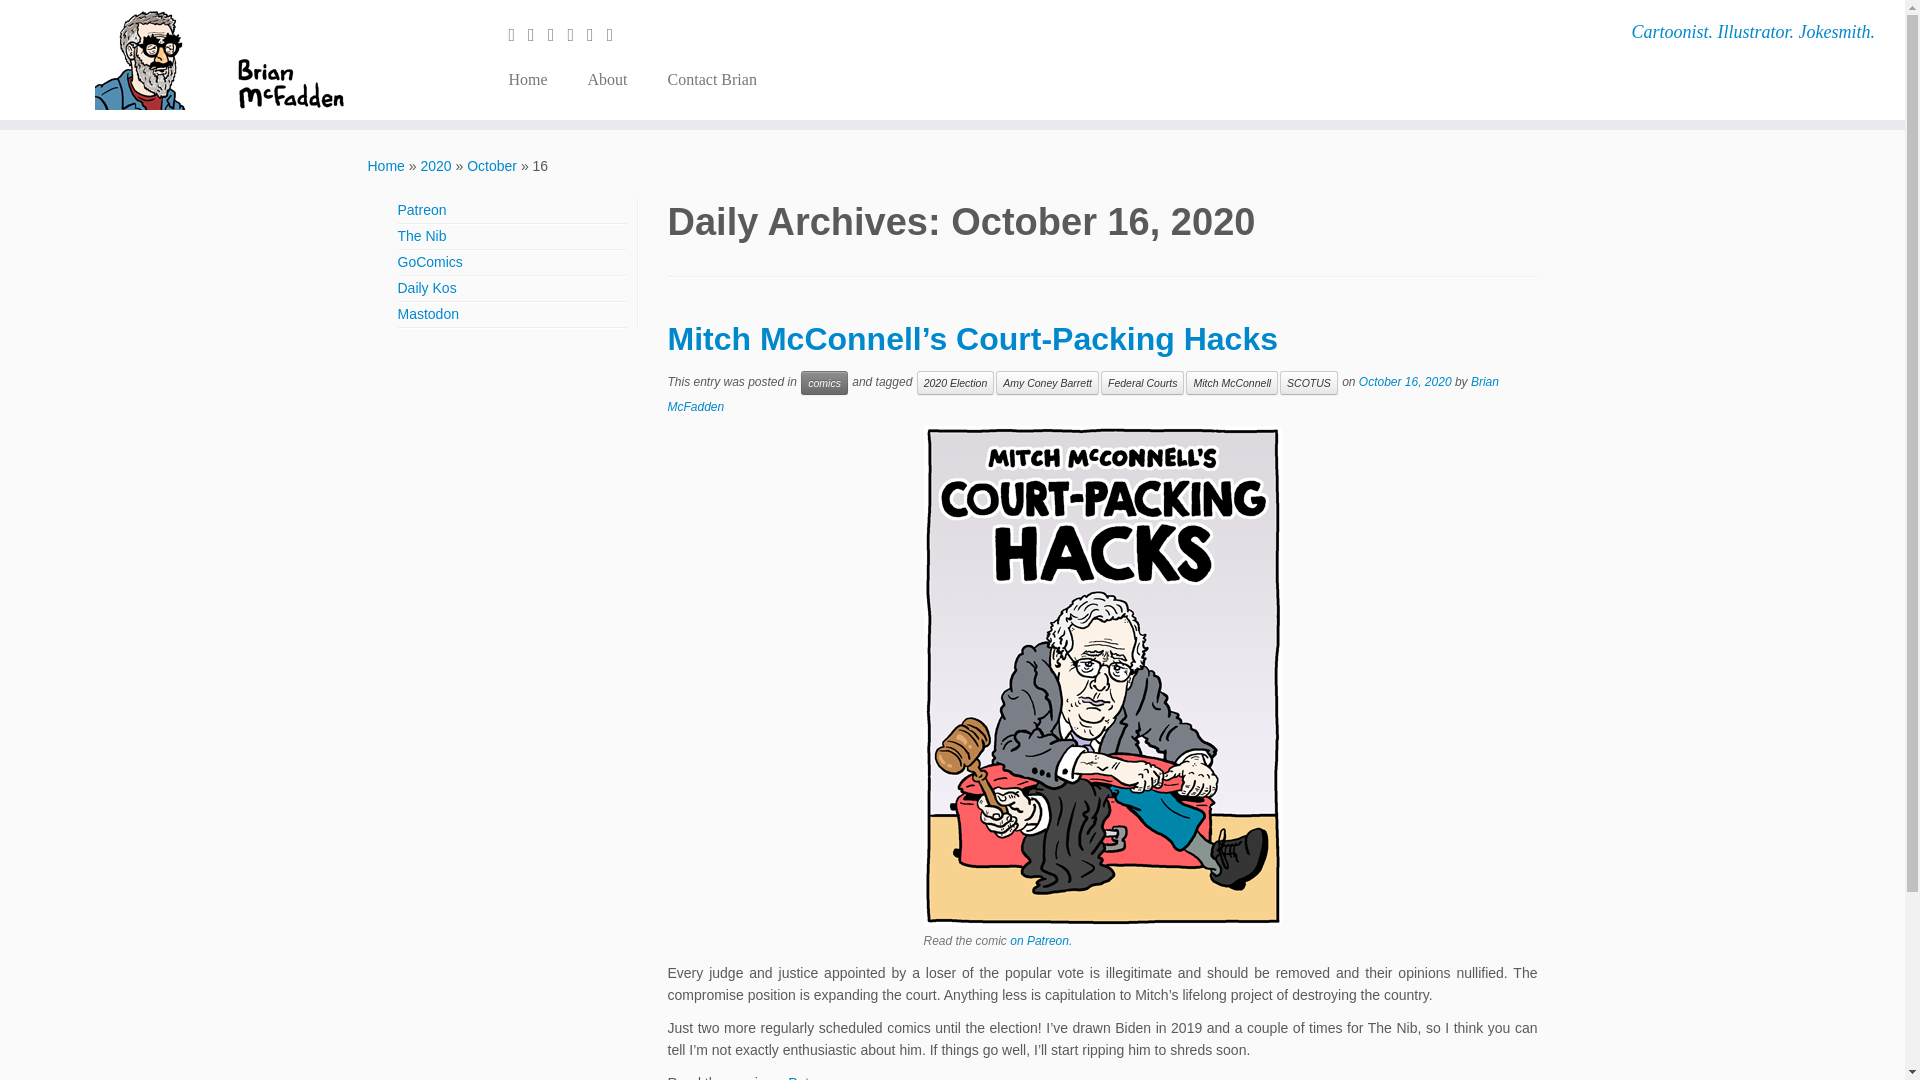 The height and width of the screenshot is (1080, 1920). What do you see at coordinates (1309, 383) in the screenshot?
I see `SCOTUS` at bounding box center [1309, 383].